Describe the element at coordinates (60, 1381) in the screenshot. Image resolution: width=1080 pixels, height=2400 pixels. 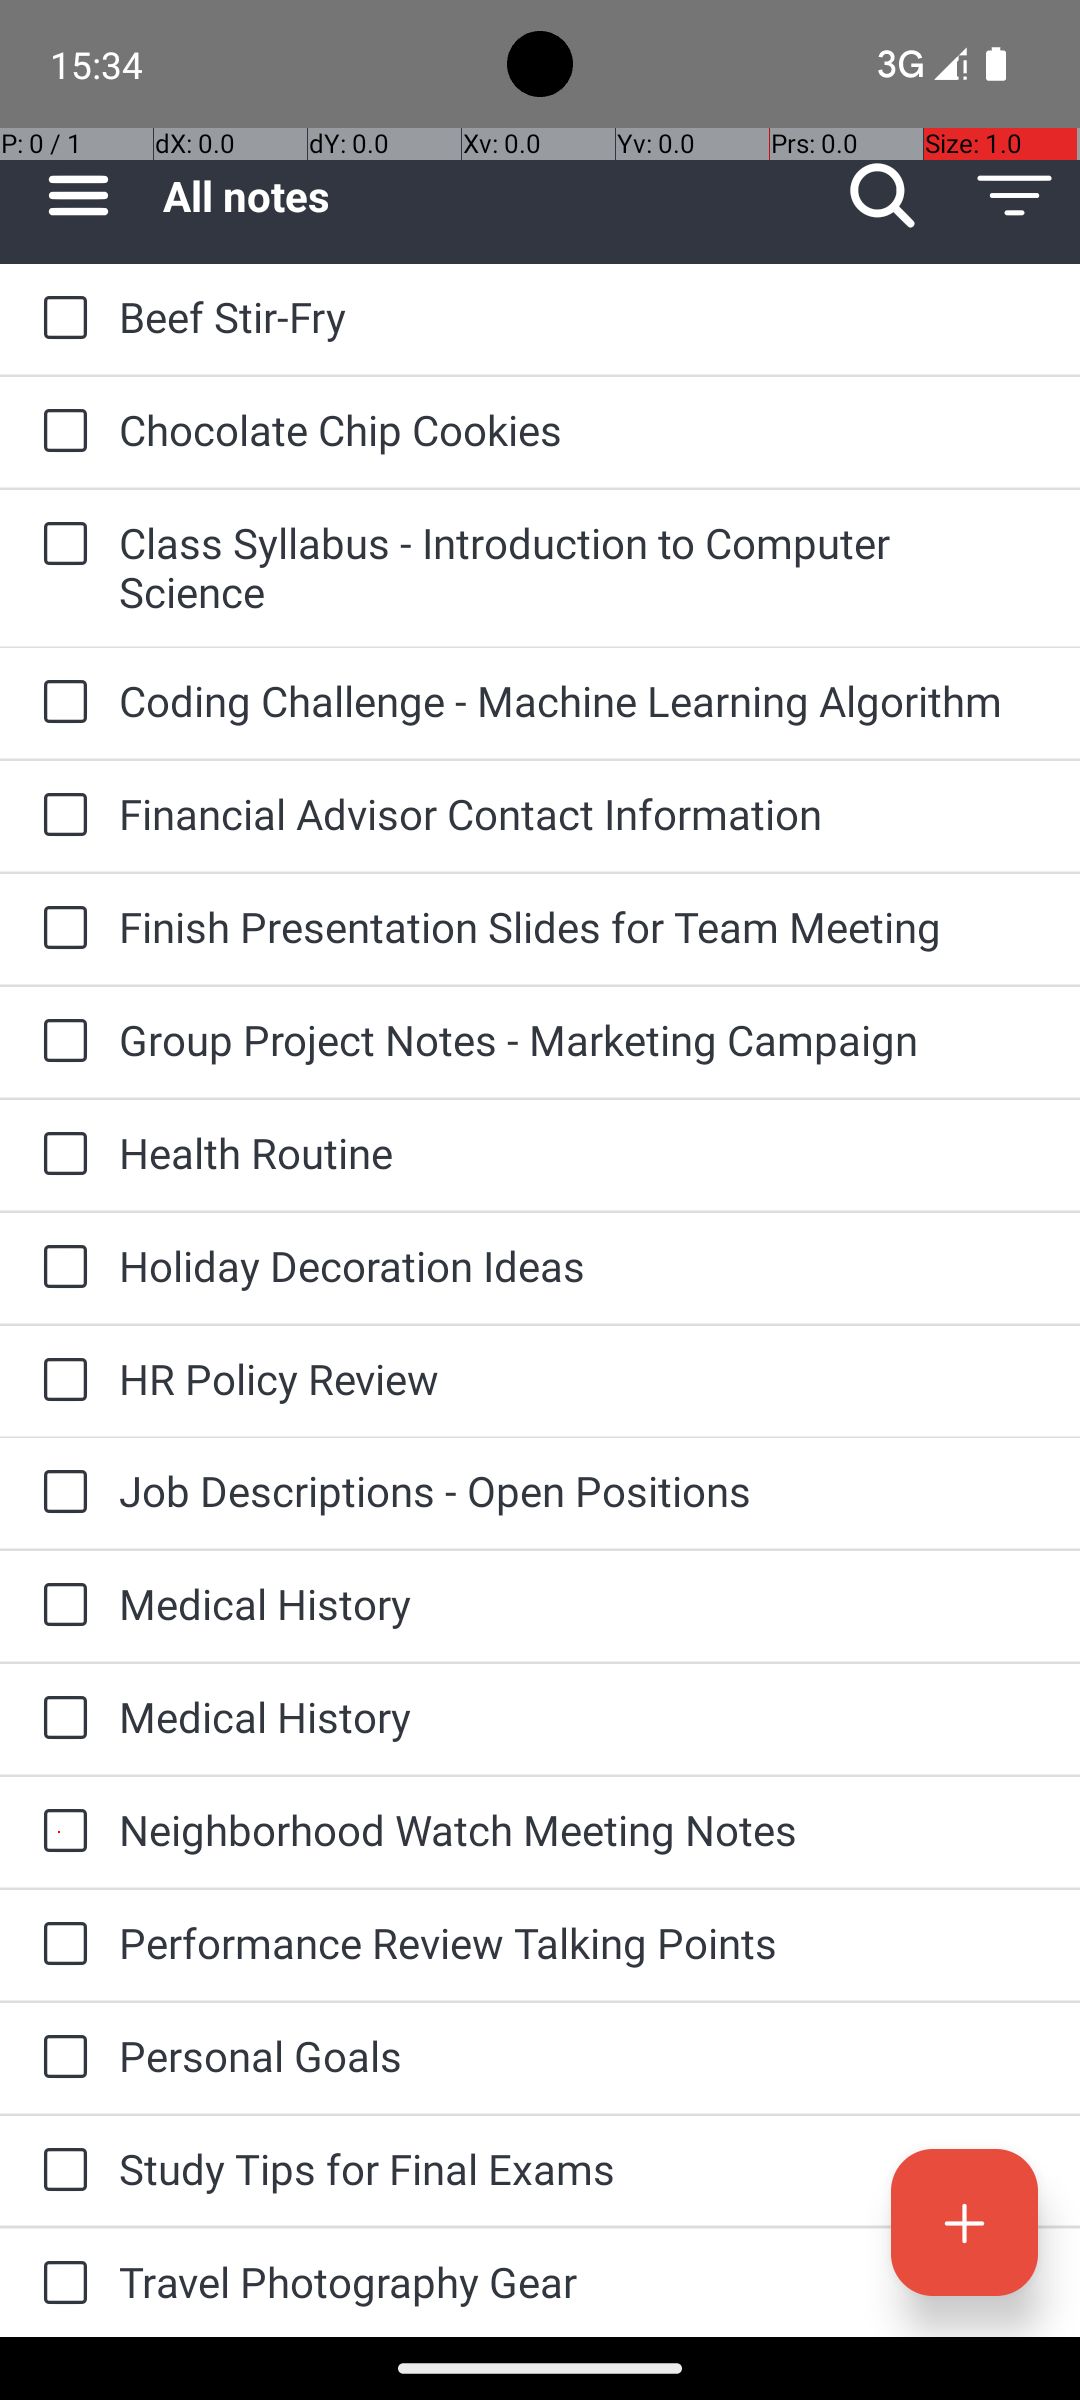
I see `to-do: HR Policy Review` at that location.